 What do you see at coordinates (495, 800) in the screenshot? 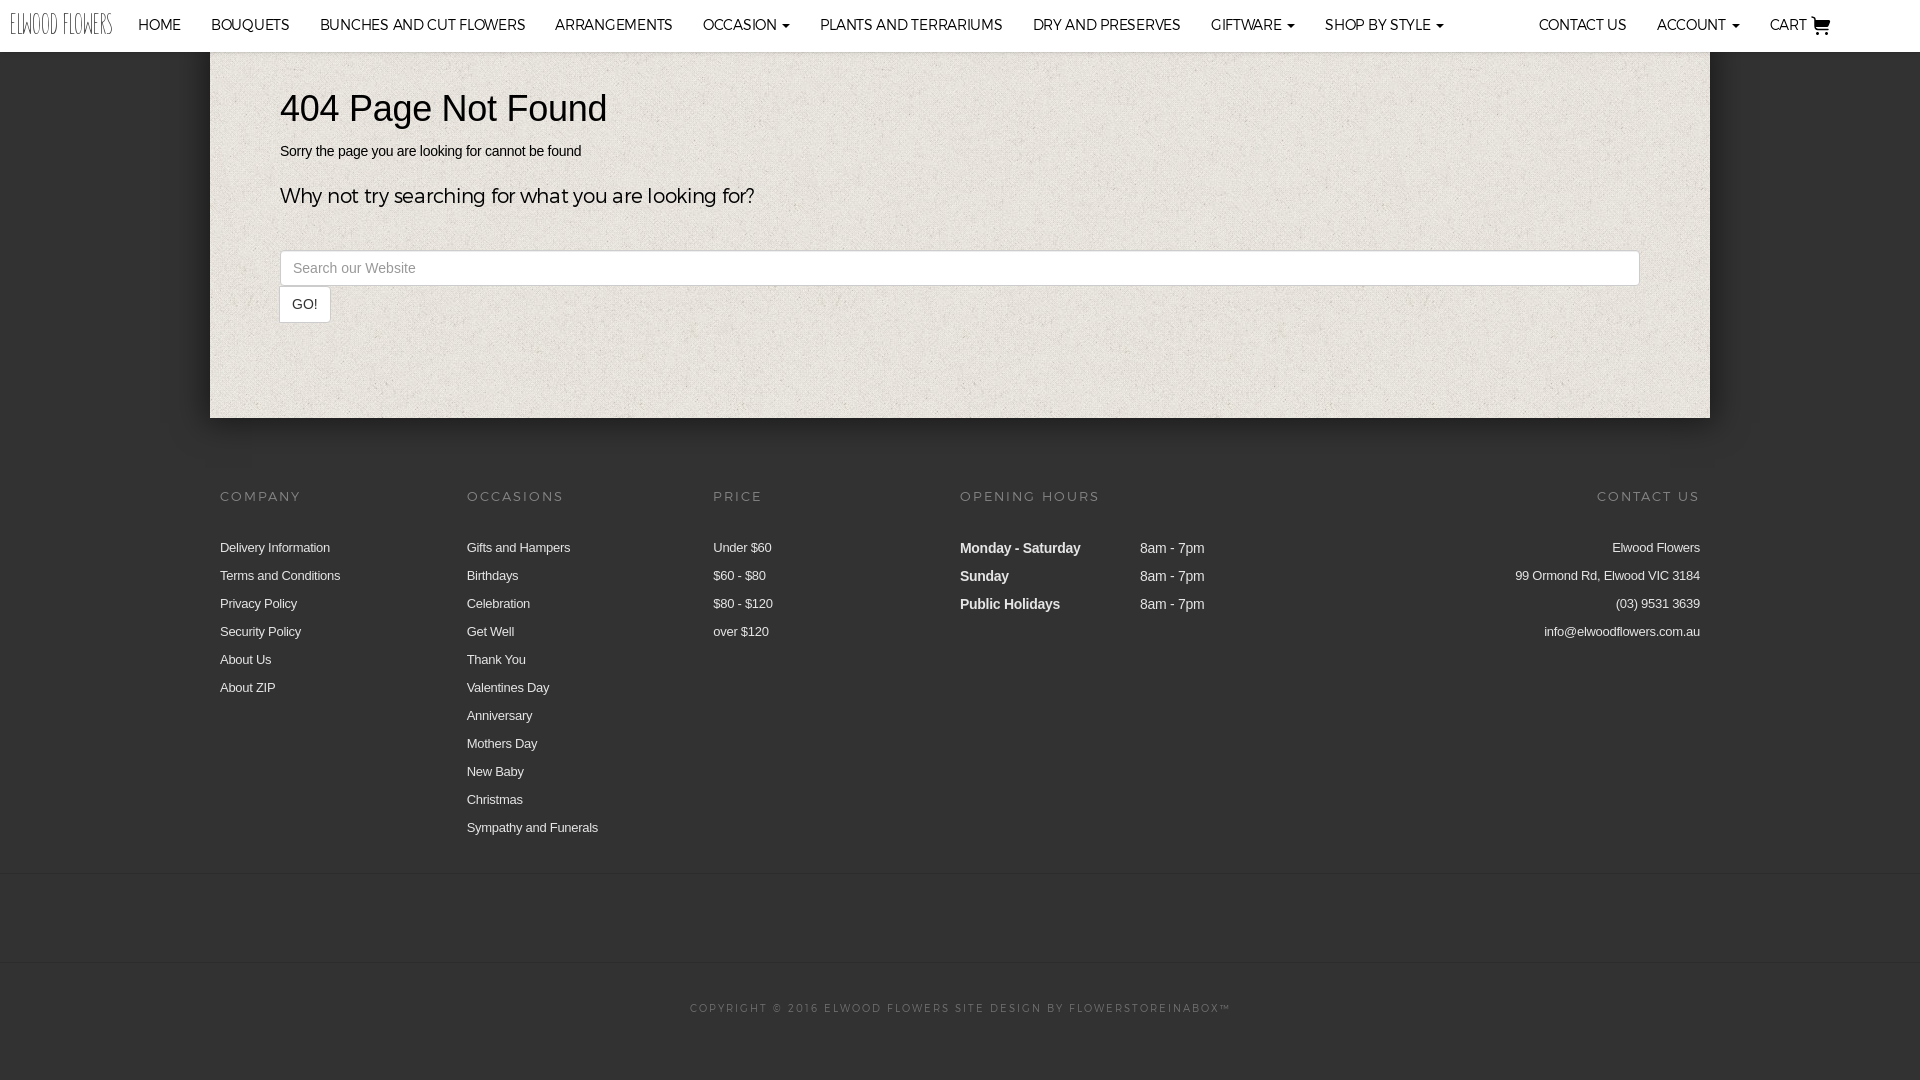
I see `Christmas` at bounding box center [495, 800].